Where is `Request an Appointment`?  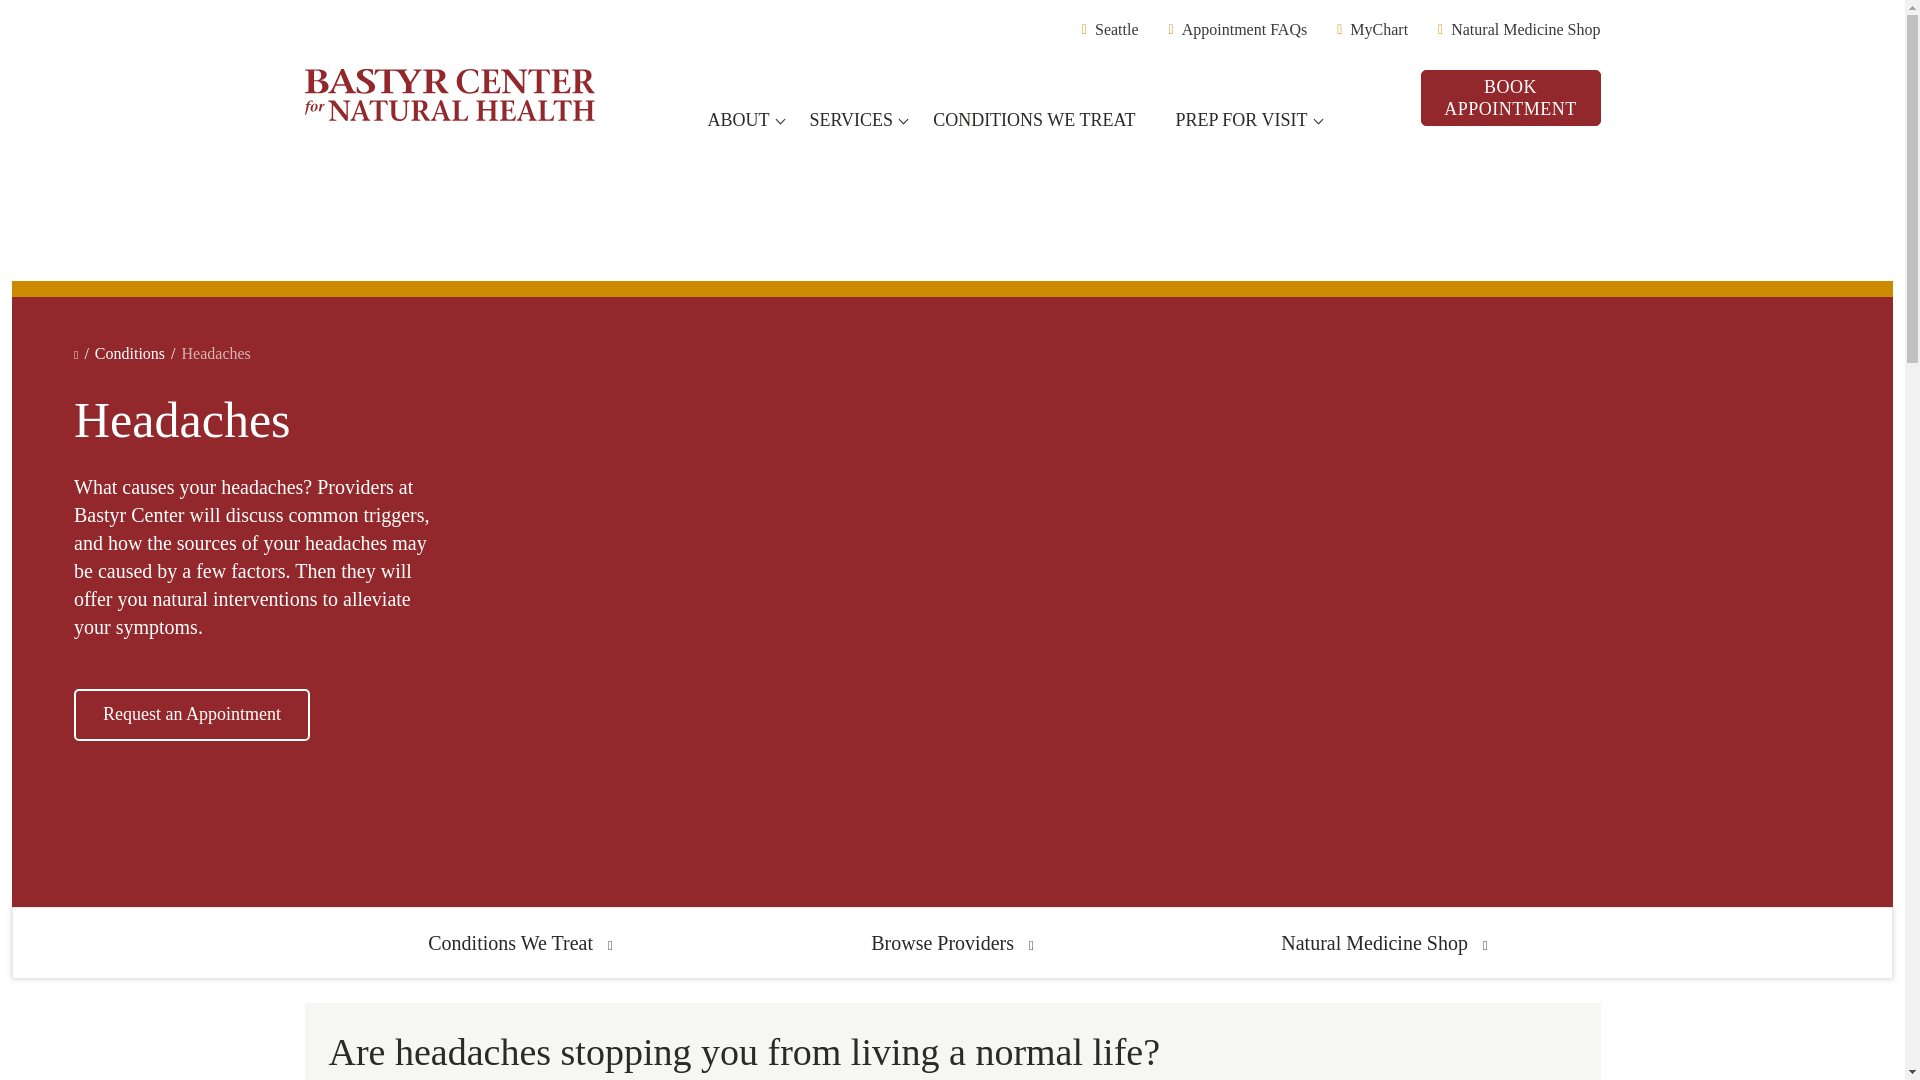 Request an Appointment is located at coordinates (192, 714).